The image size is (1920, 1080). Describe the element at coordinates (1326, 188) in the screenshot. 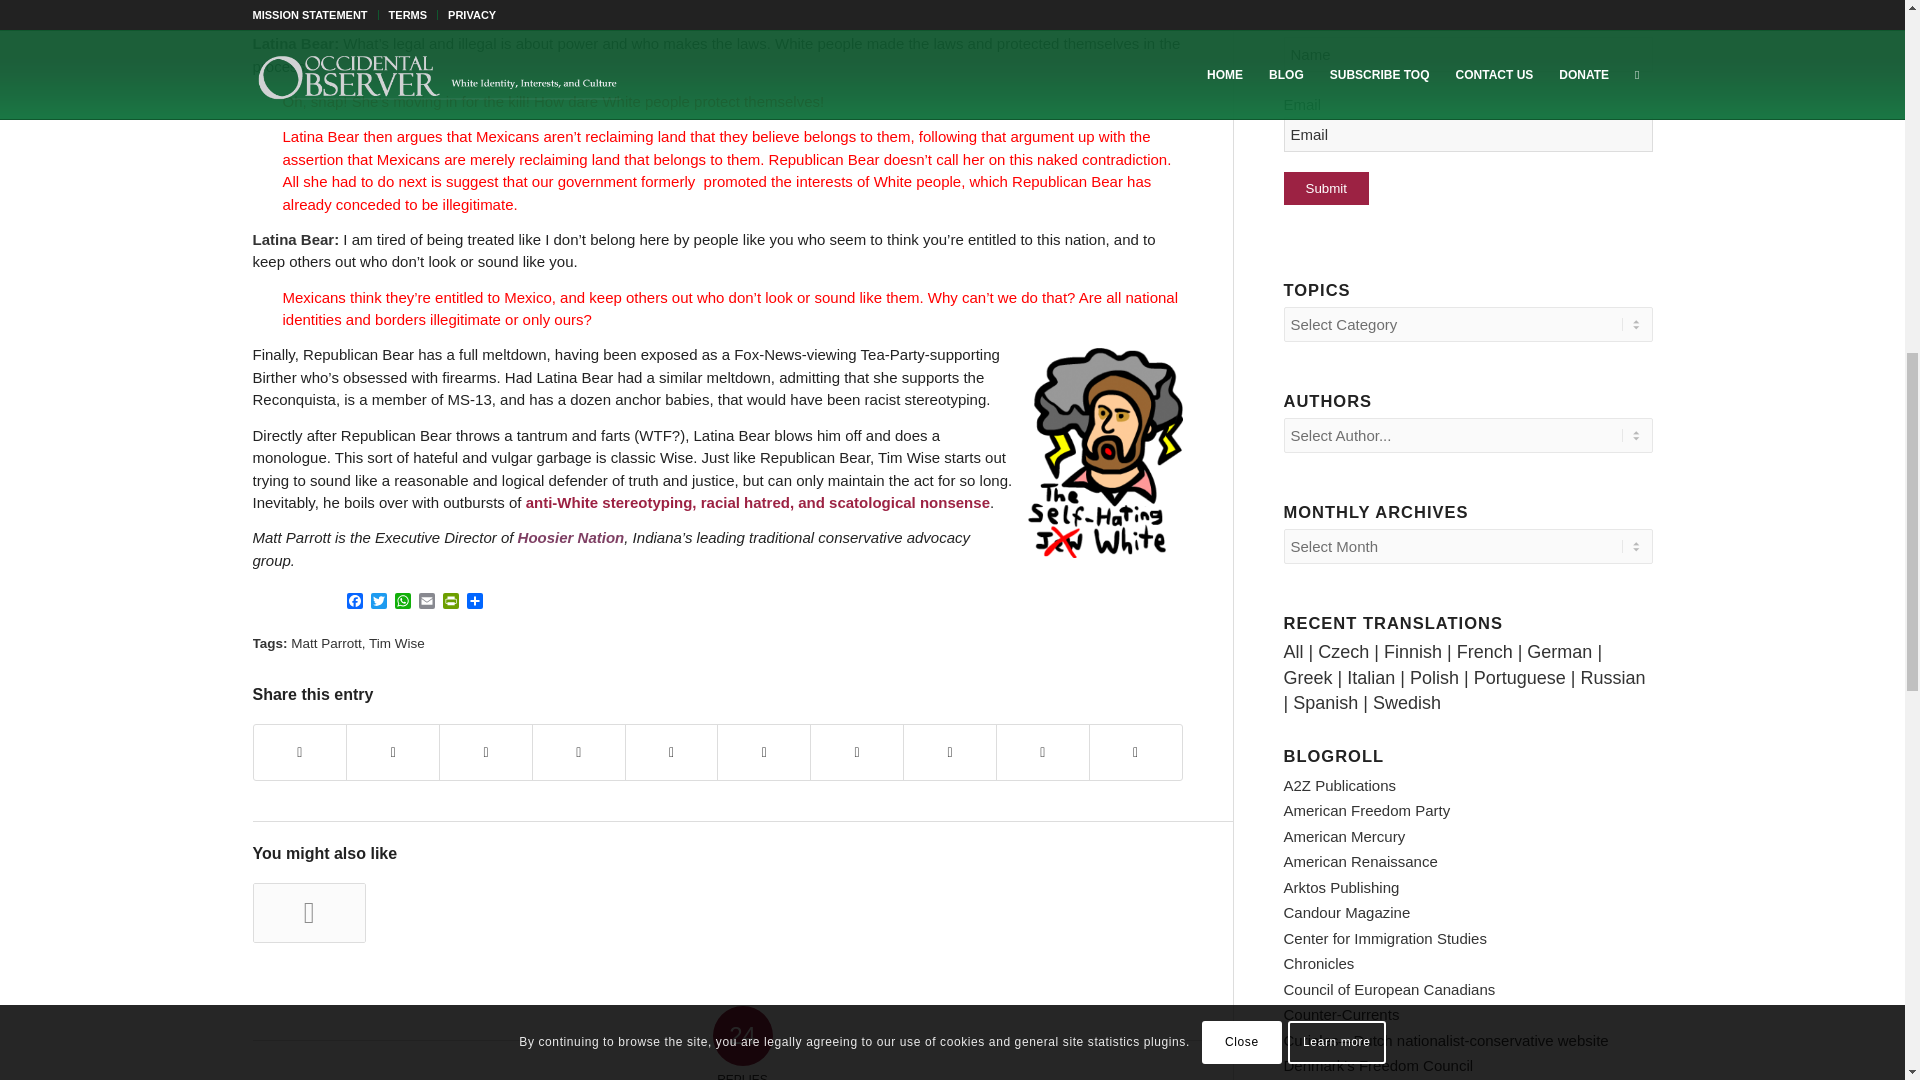

I see `Submit` at that location.